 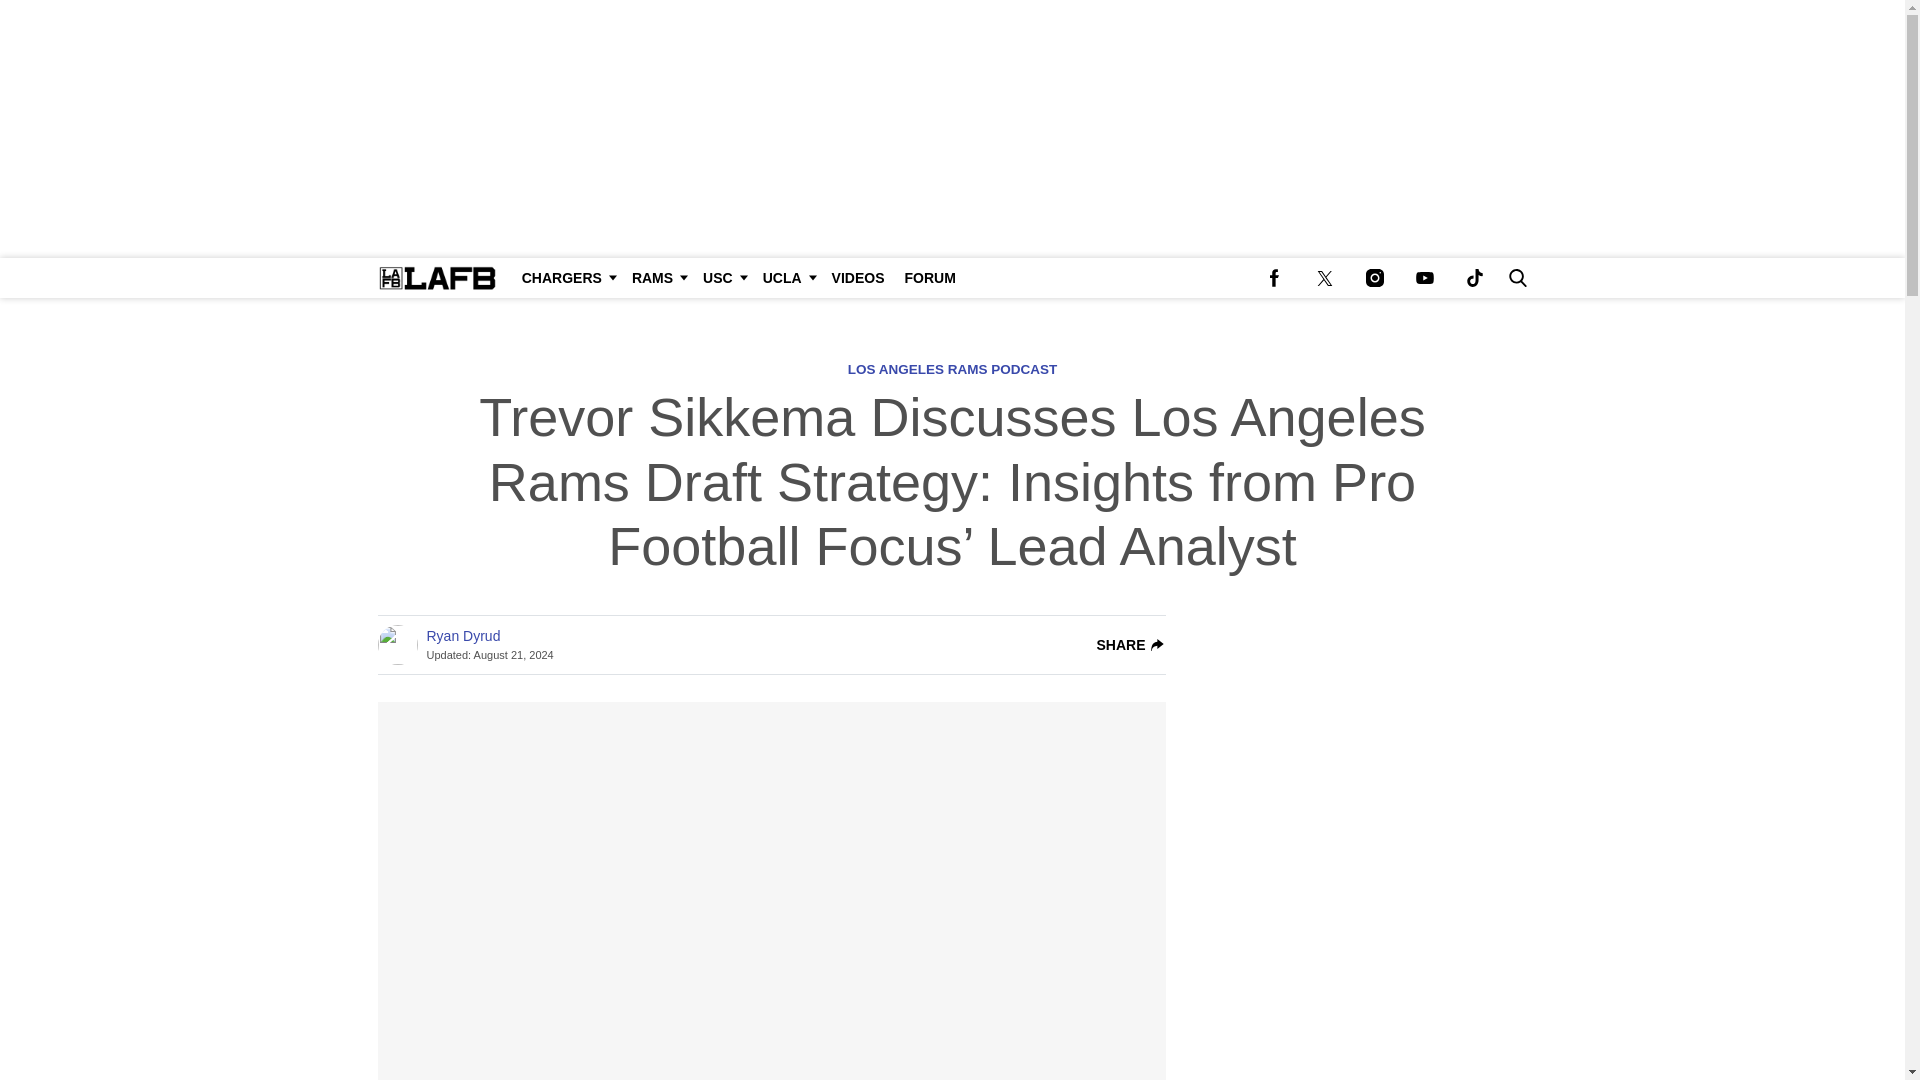 I want to click on UCLA, so click(x=786, y=278).